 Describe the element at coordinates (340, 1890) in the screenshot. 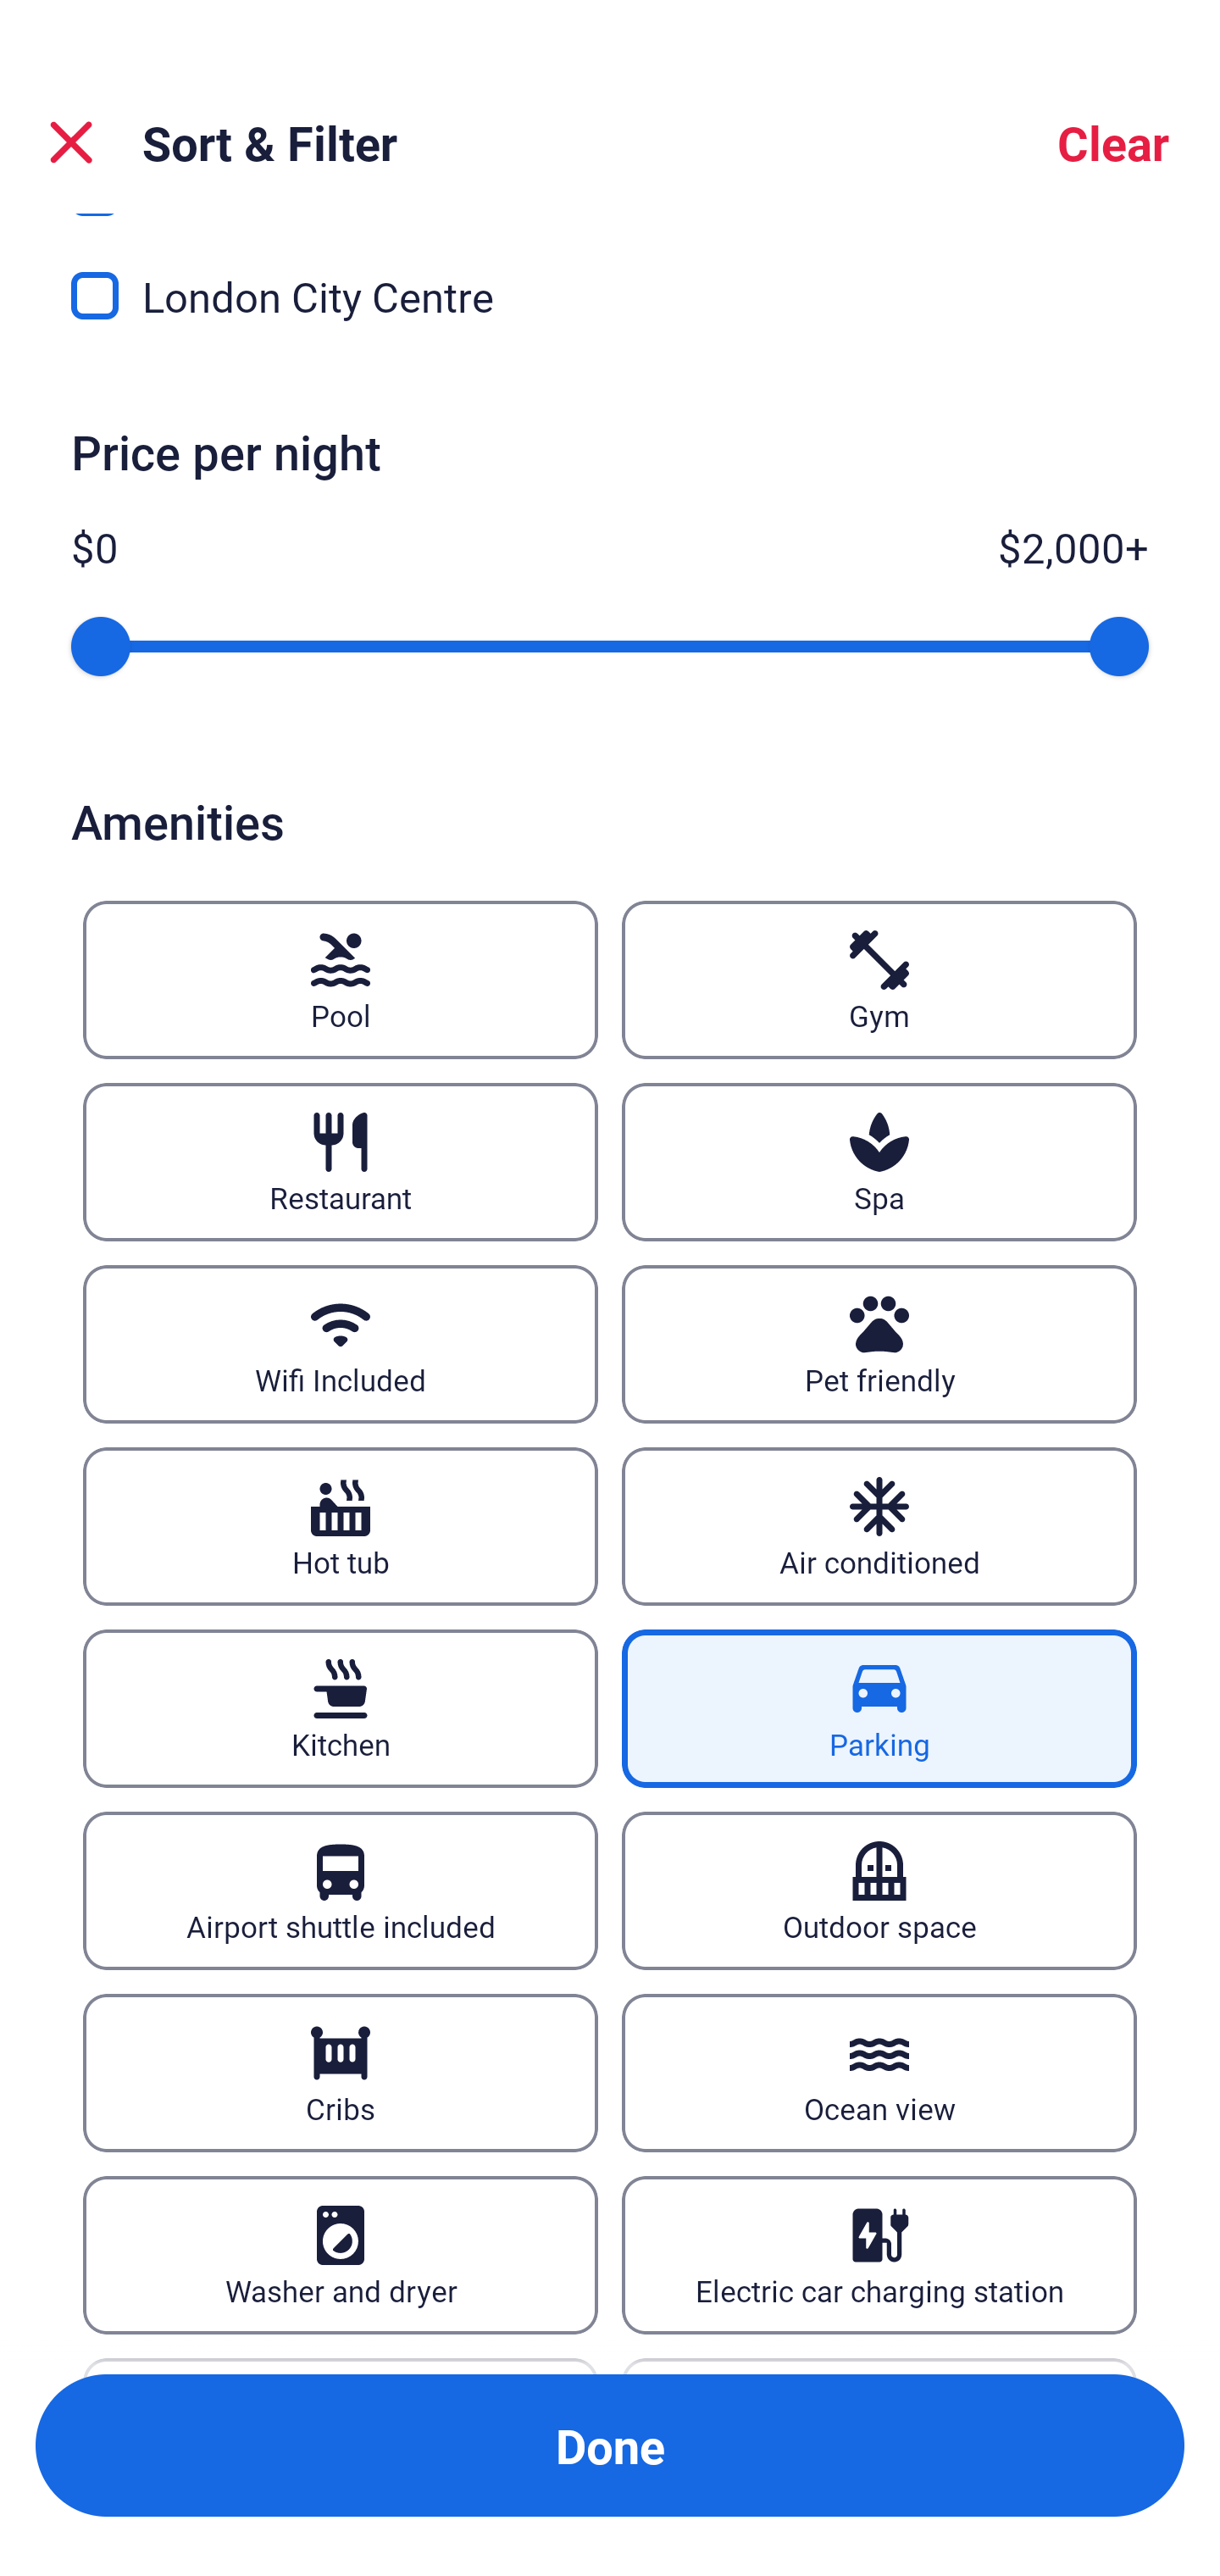

I see `Airport shuttle included` at that location.